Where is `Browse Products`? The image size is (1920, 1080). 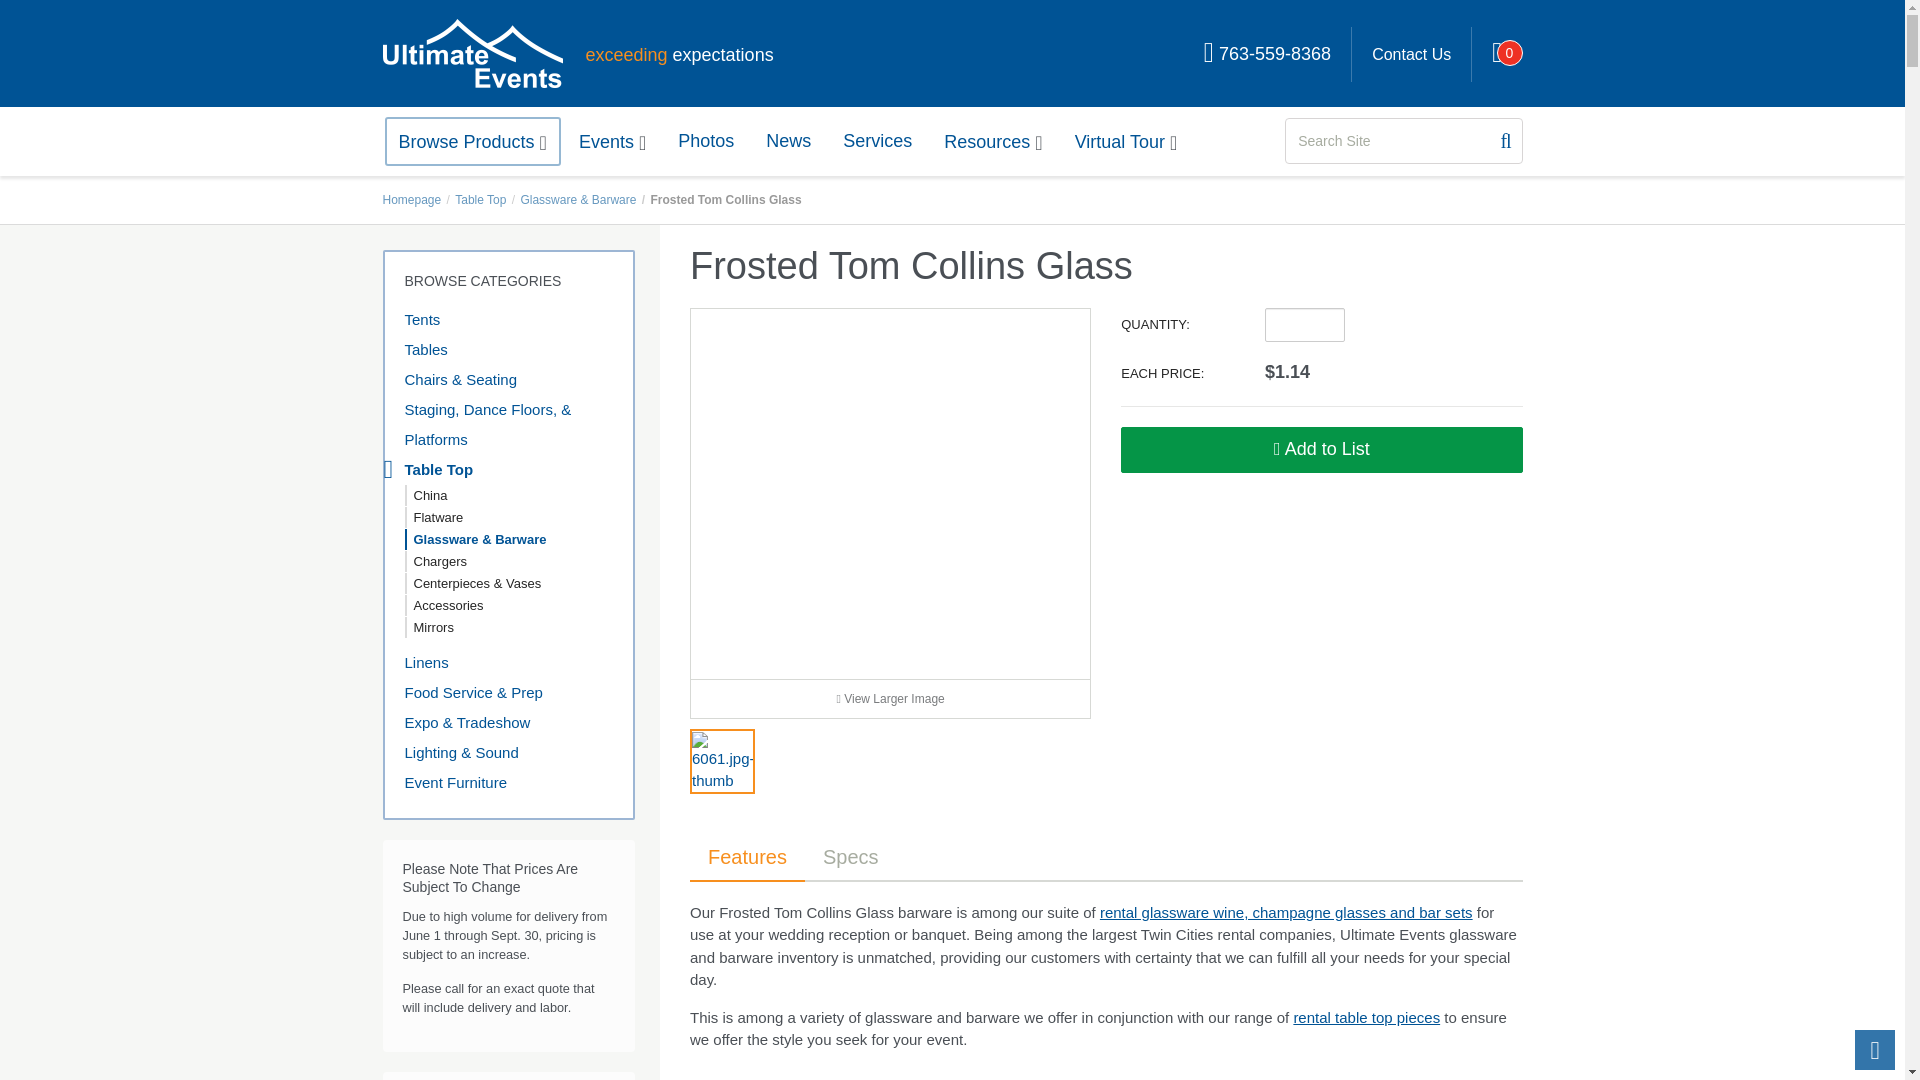 Browse Products is located at coordinates (472, 141).